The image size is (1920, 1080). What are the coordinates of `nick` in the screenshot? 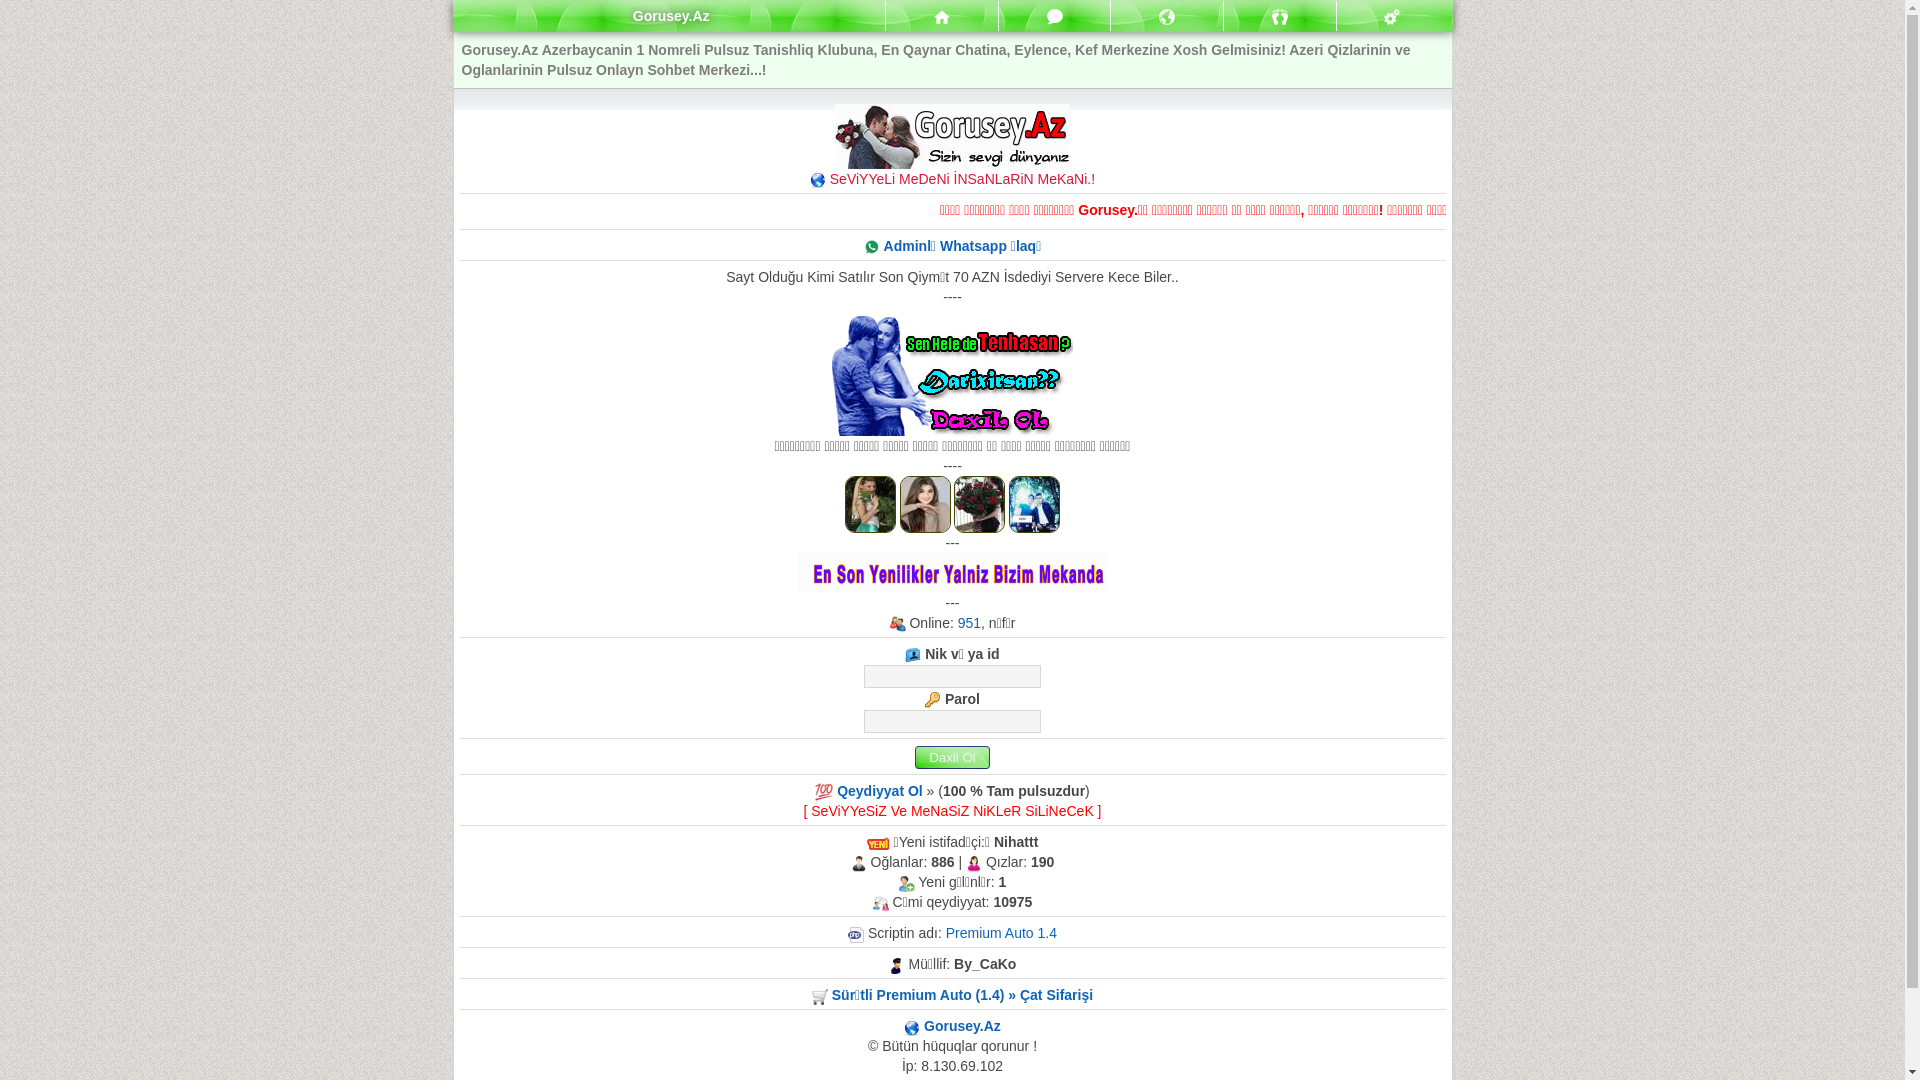 It's located at (952, 676).